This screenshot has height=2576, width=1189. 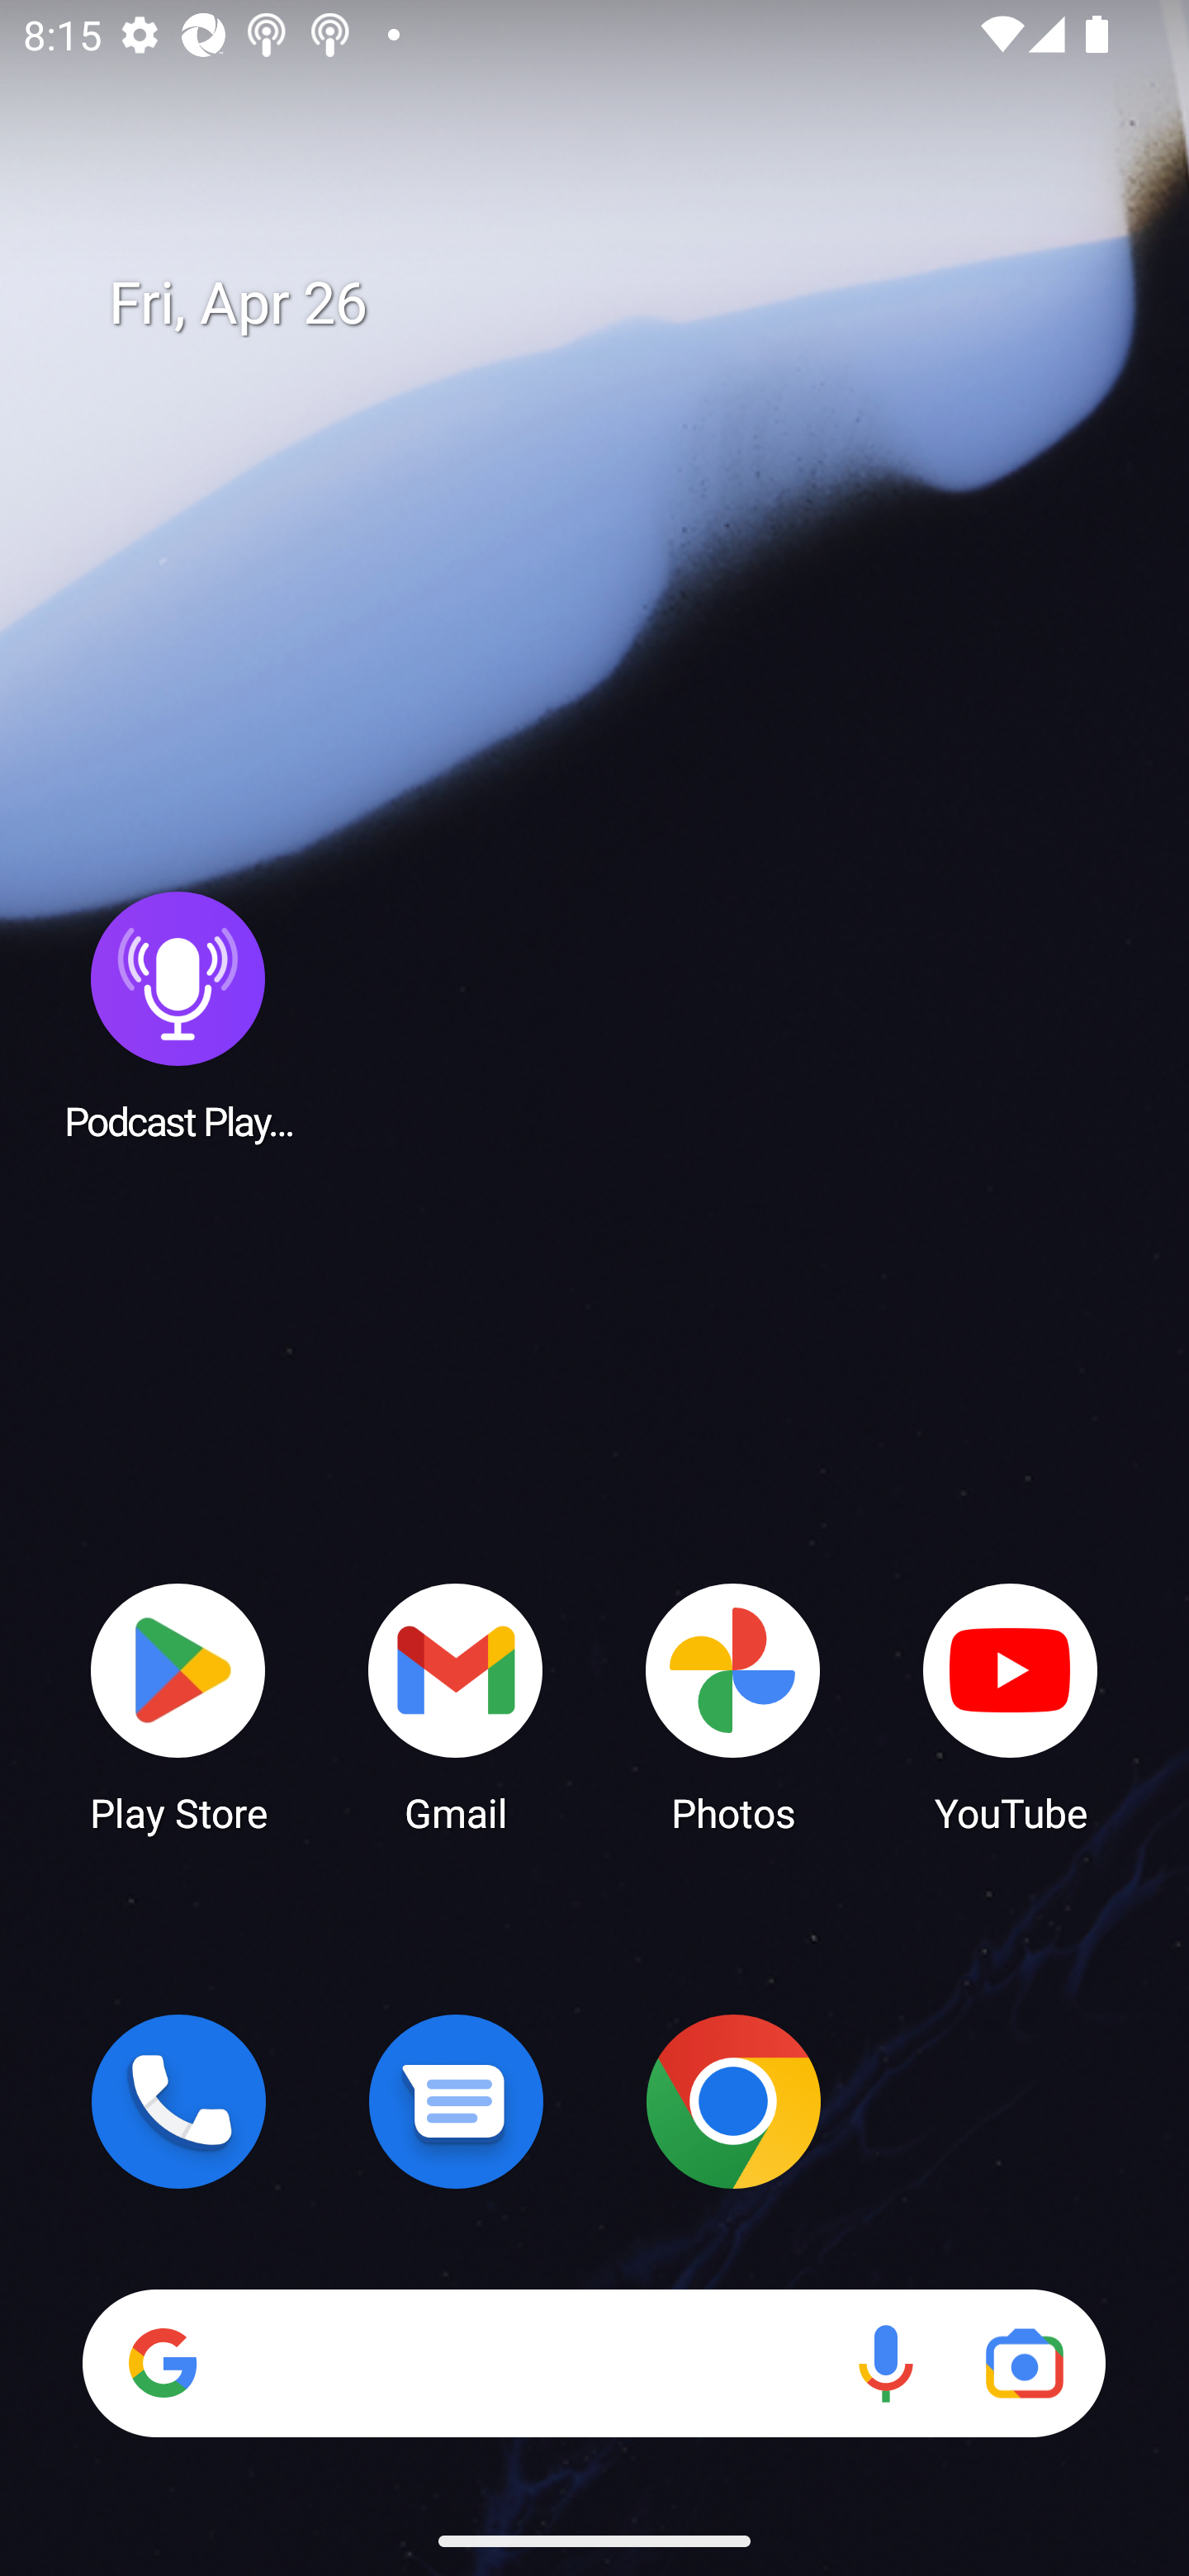 I want to click on Gmail, so click(x=456, y=1706).